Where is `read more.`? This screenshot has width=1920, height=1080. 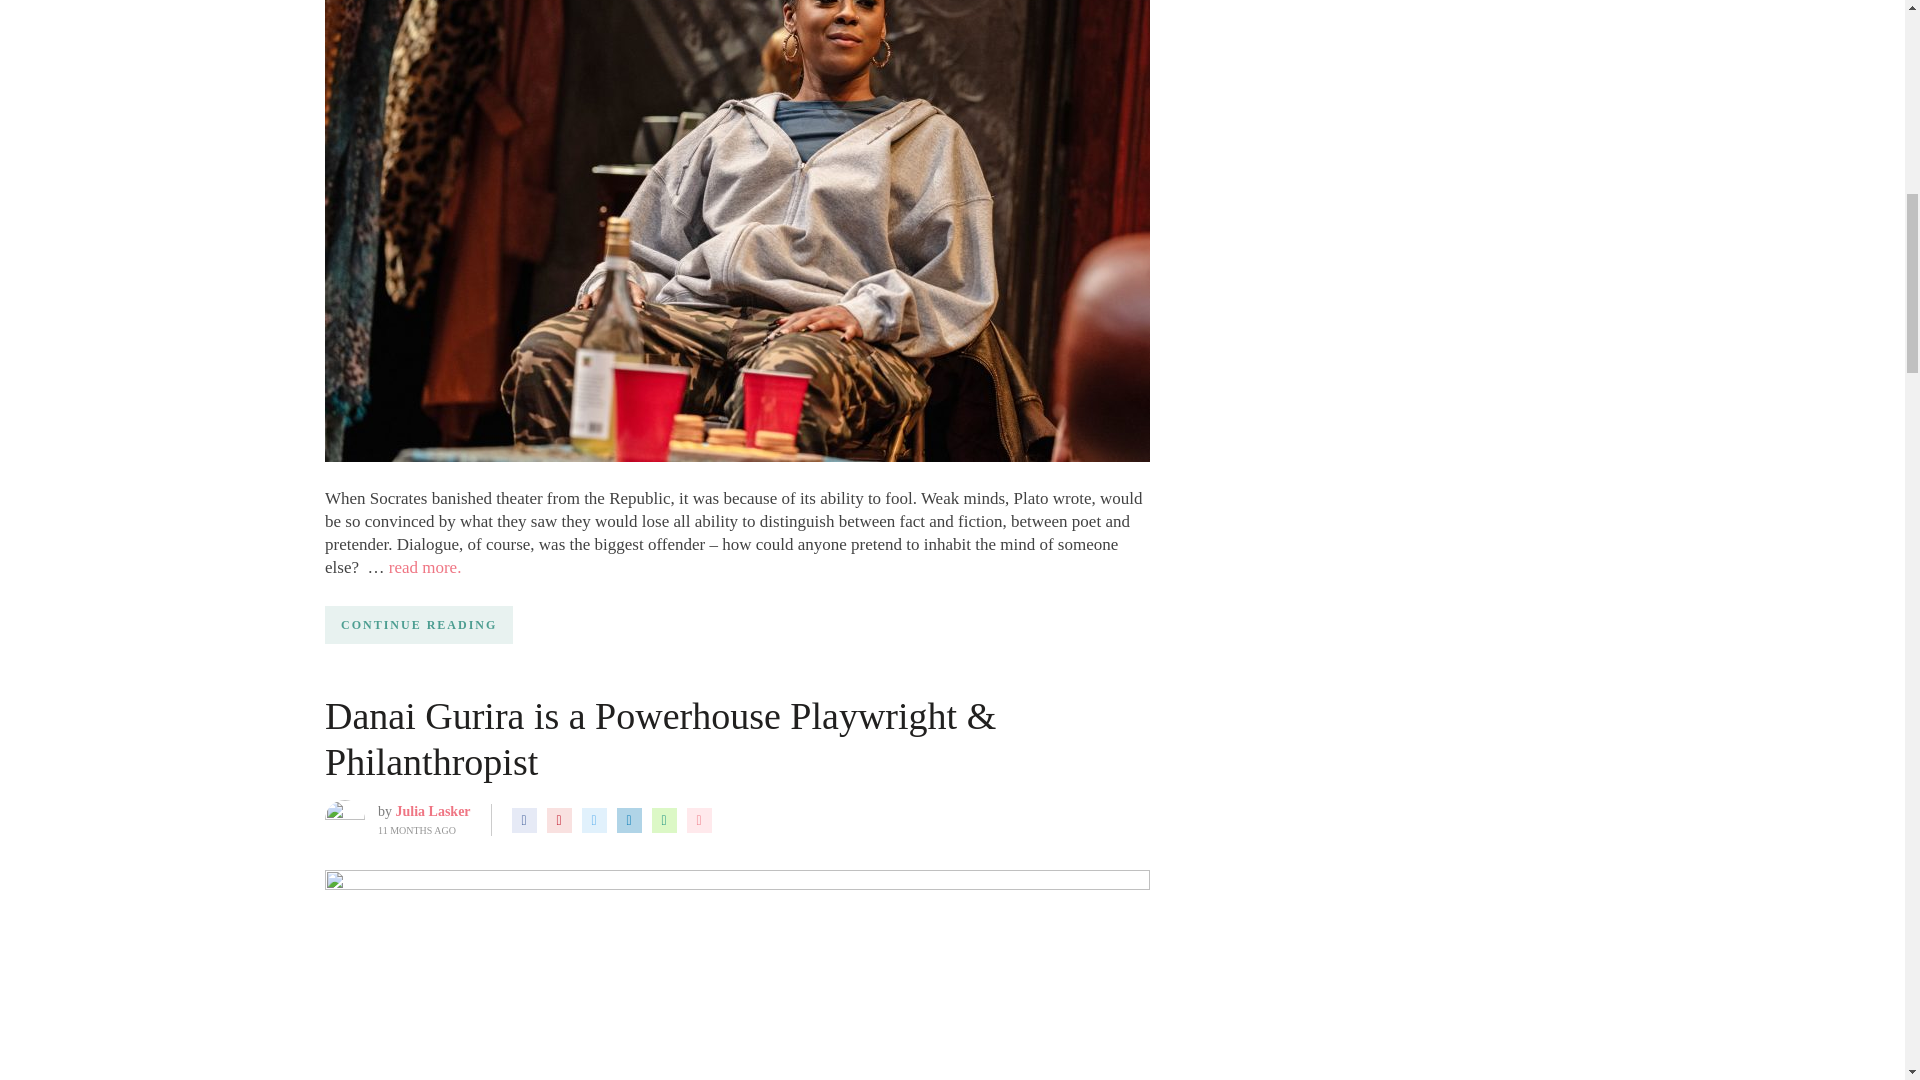
read more. is located at coordinates (426, 567).